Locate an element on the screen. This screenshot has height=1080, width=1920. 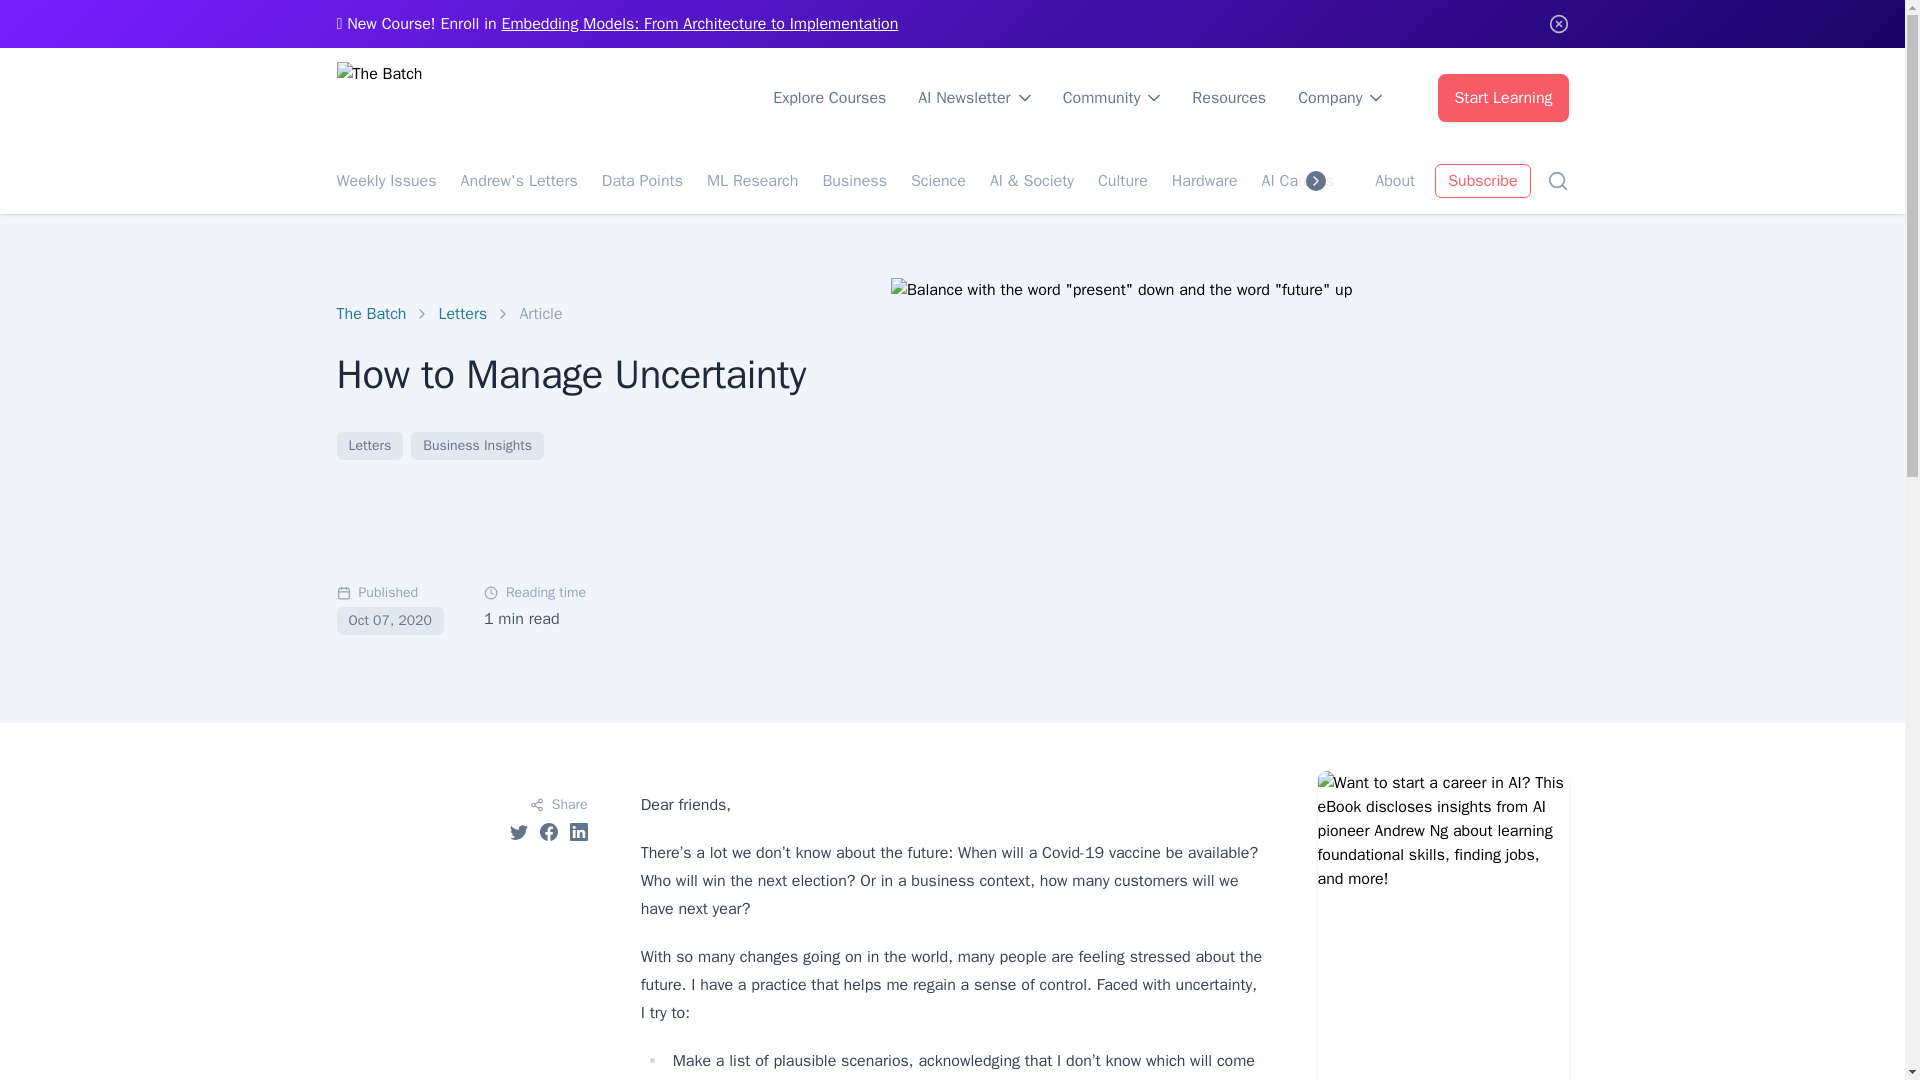
Business is located at coordinates (854, 180).